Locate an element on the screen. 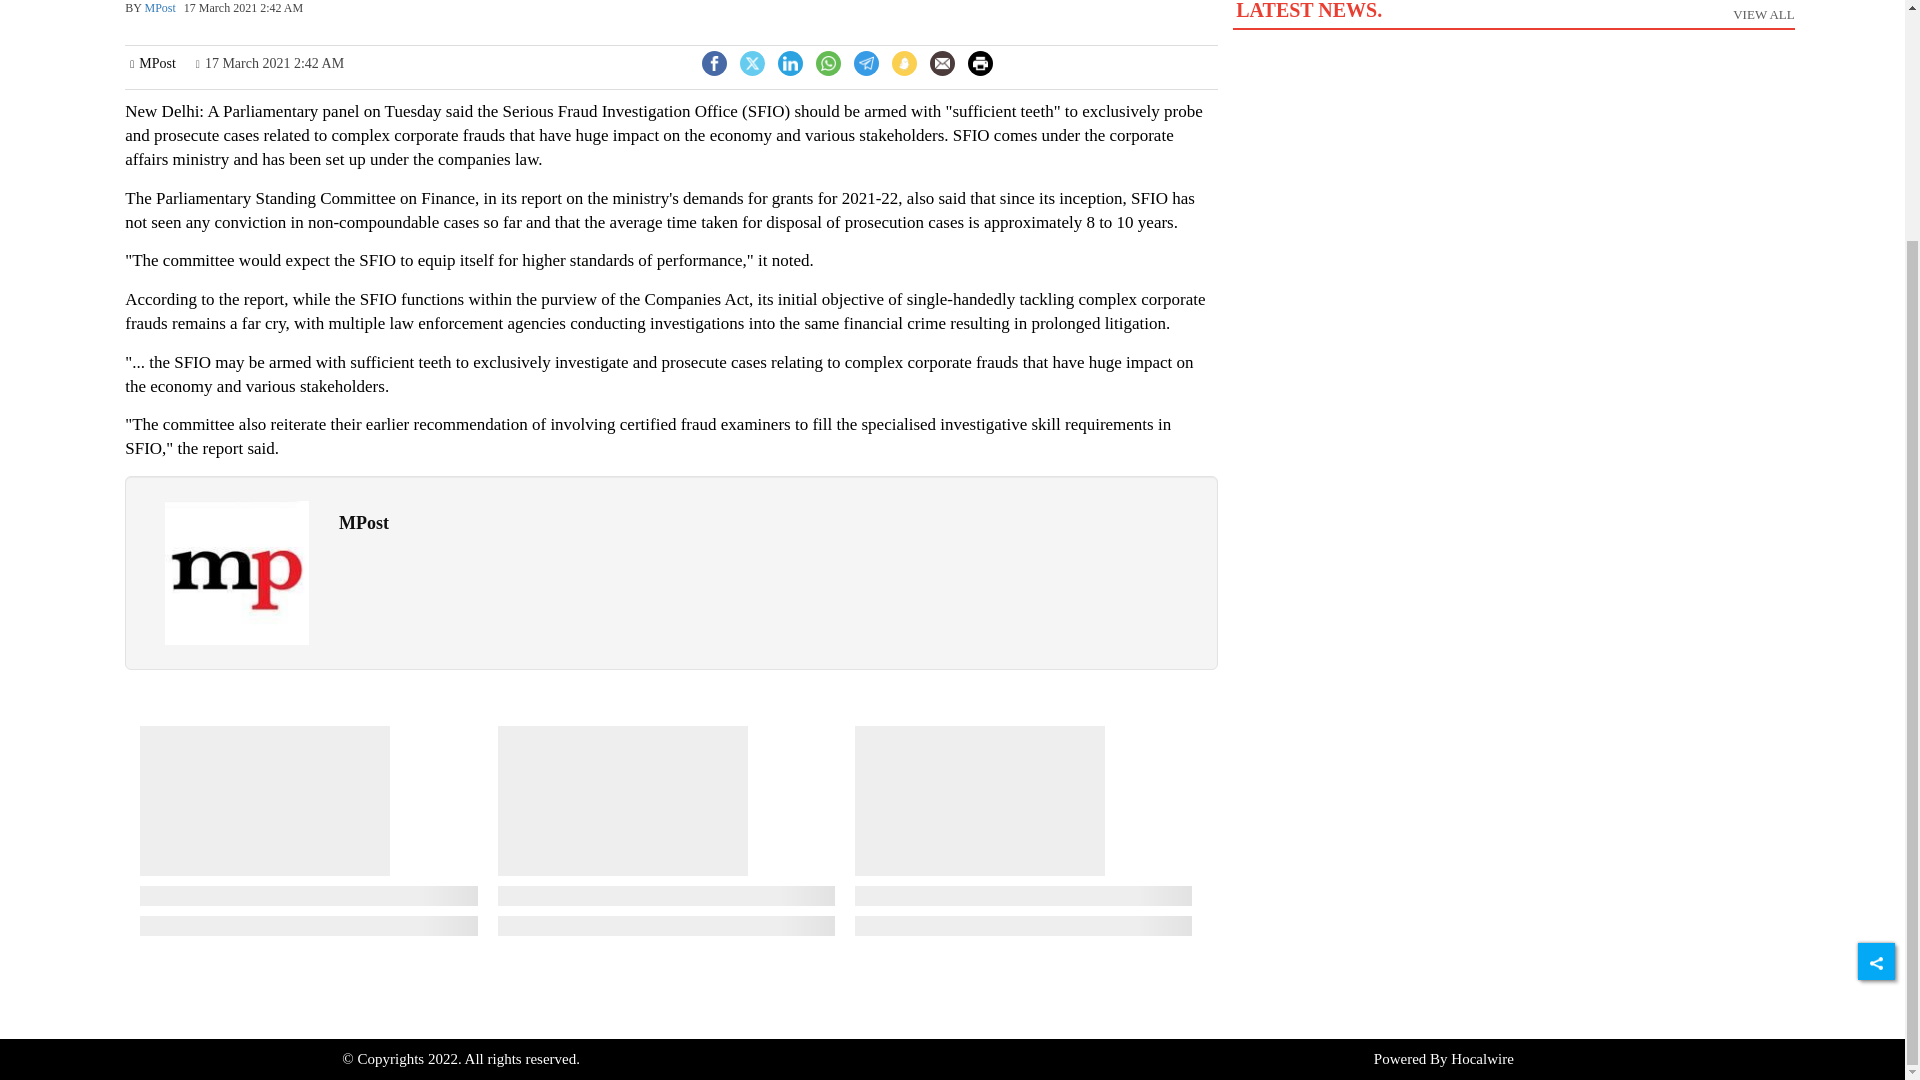  Share by Email is located at coordinates (980, 64).